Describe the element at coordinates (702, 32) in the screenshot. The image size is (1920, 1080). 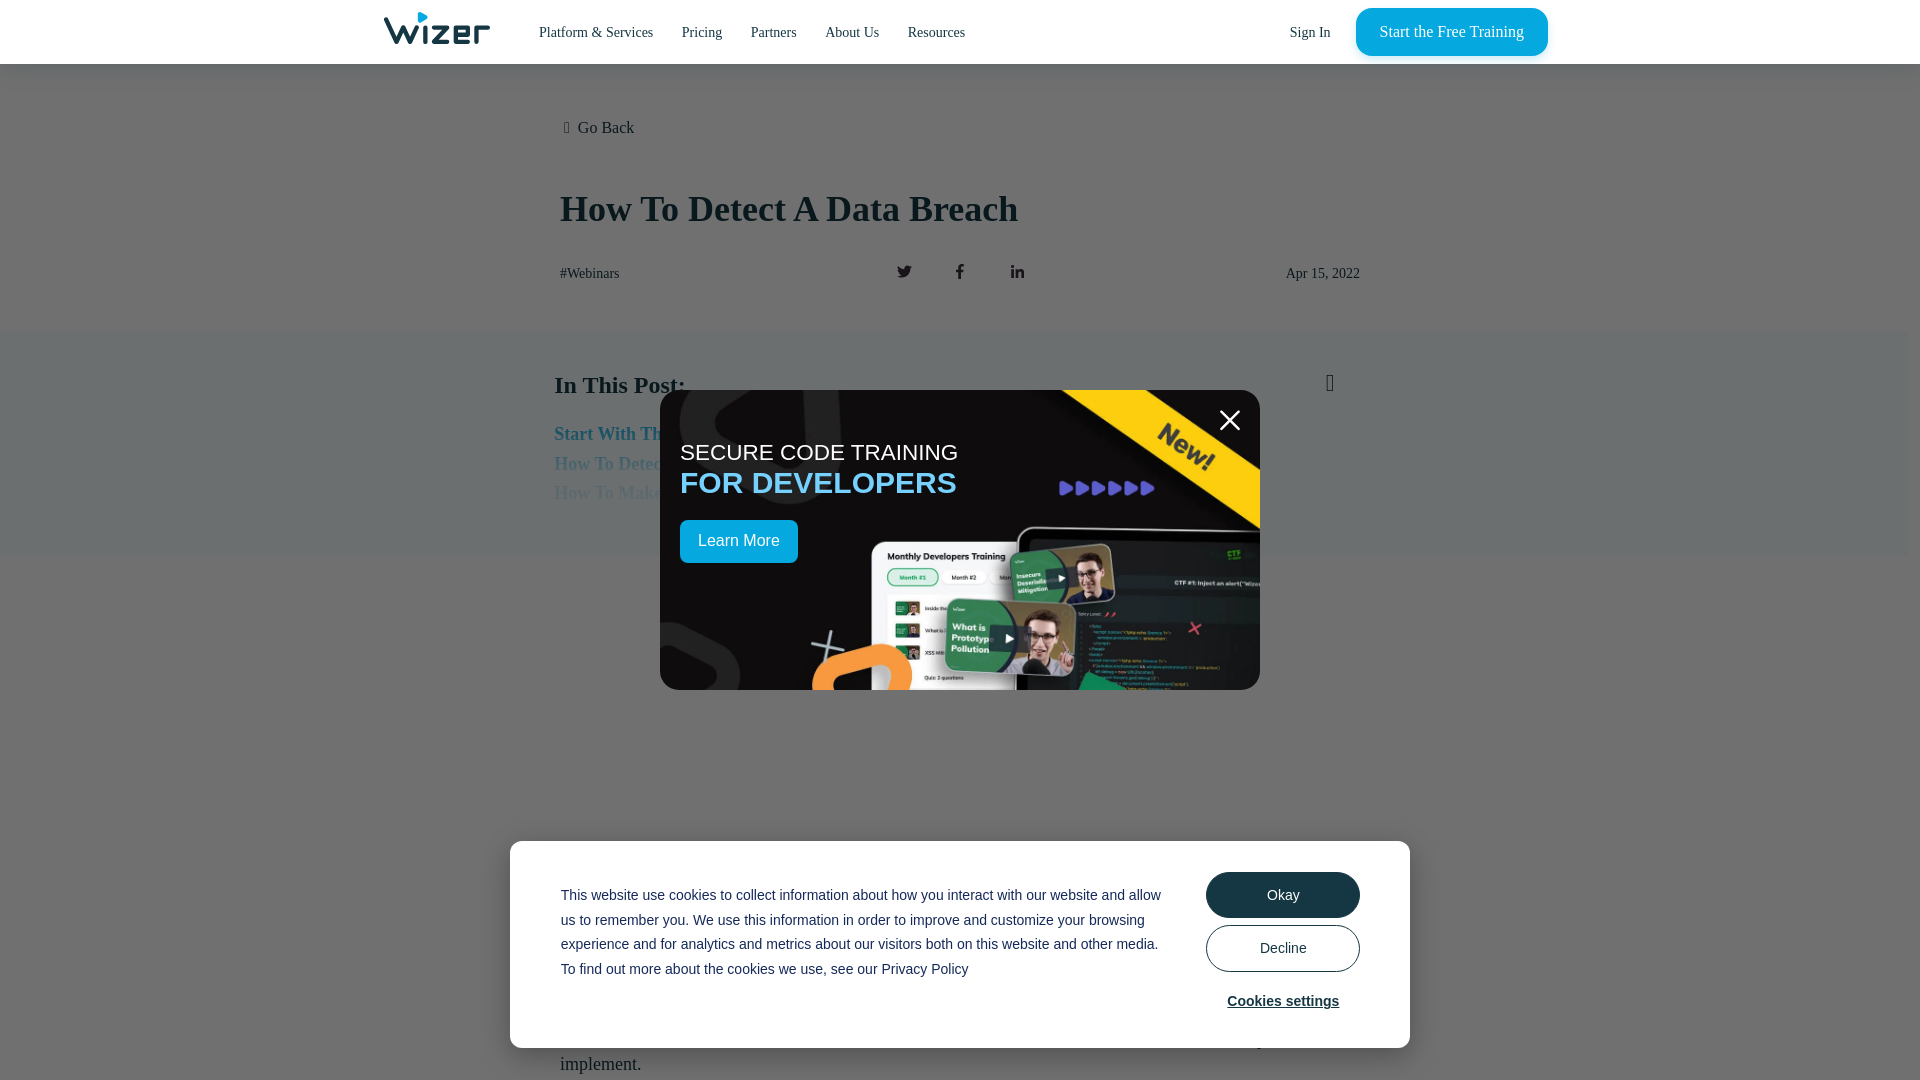
I see `Pricing` at that location.